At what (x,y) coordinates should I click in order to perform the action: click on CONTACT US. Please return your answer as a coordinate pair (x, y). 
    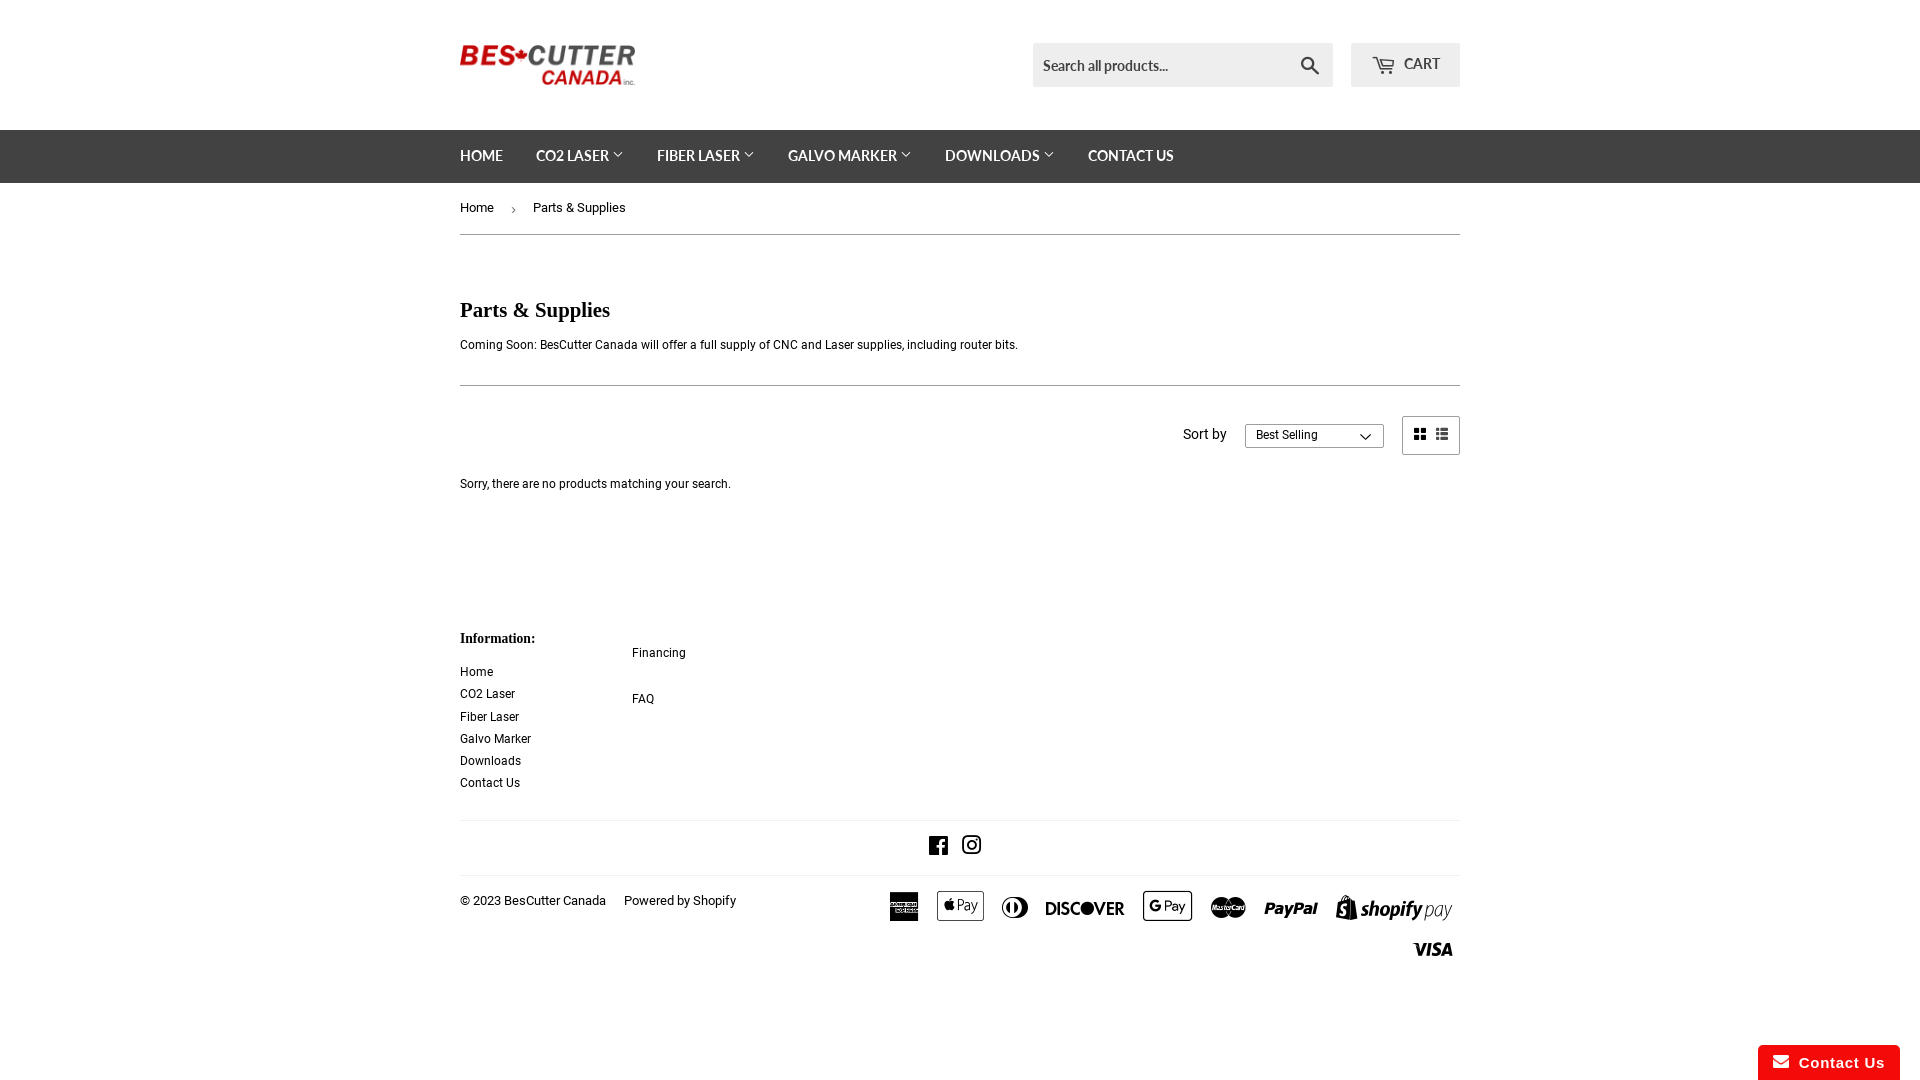
    Looking at the image, I should click on (1131, 156).